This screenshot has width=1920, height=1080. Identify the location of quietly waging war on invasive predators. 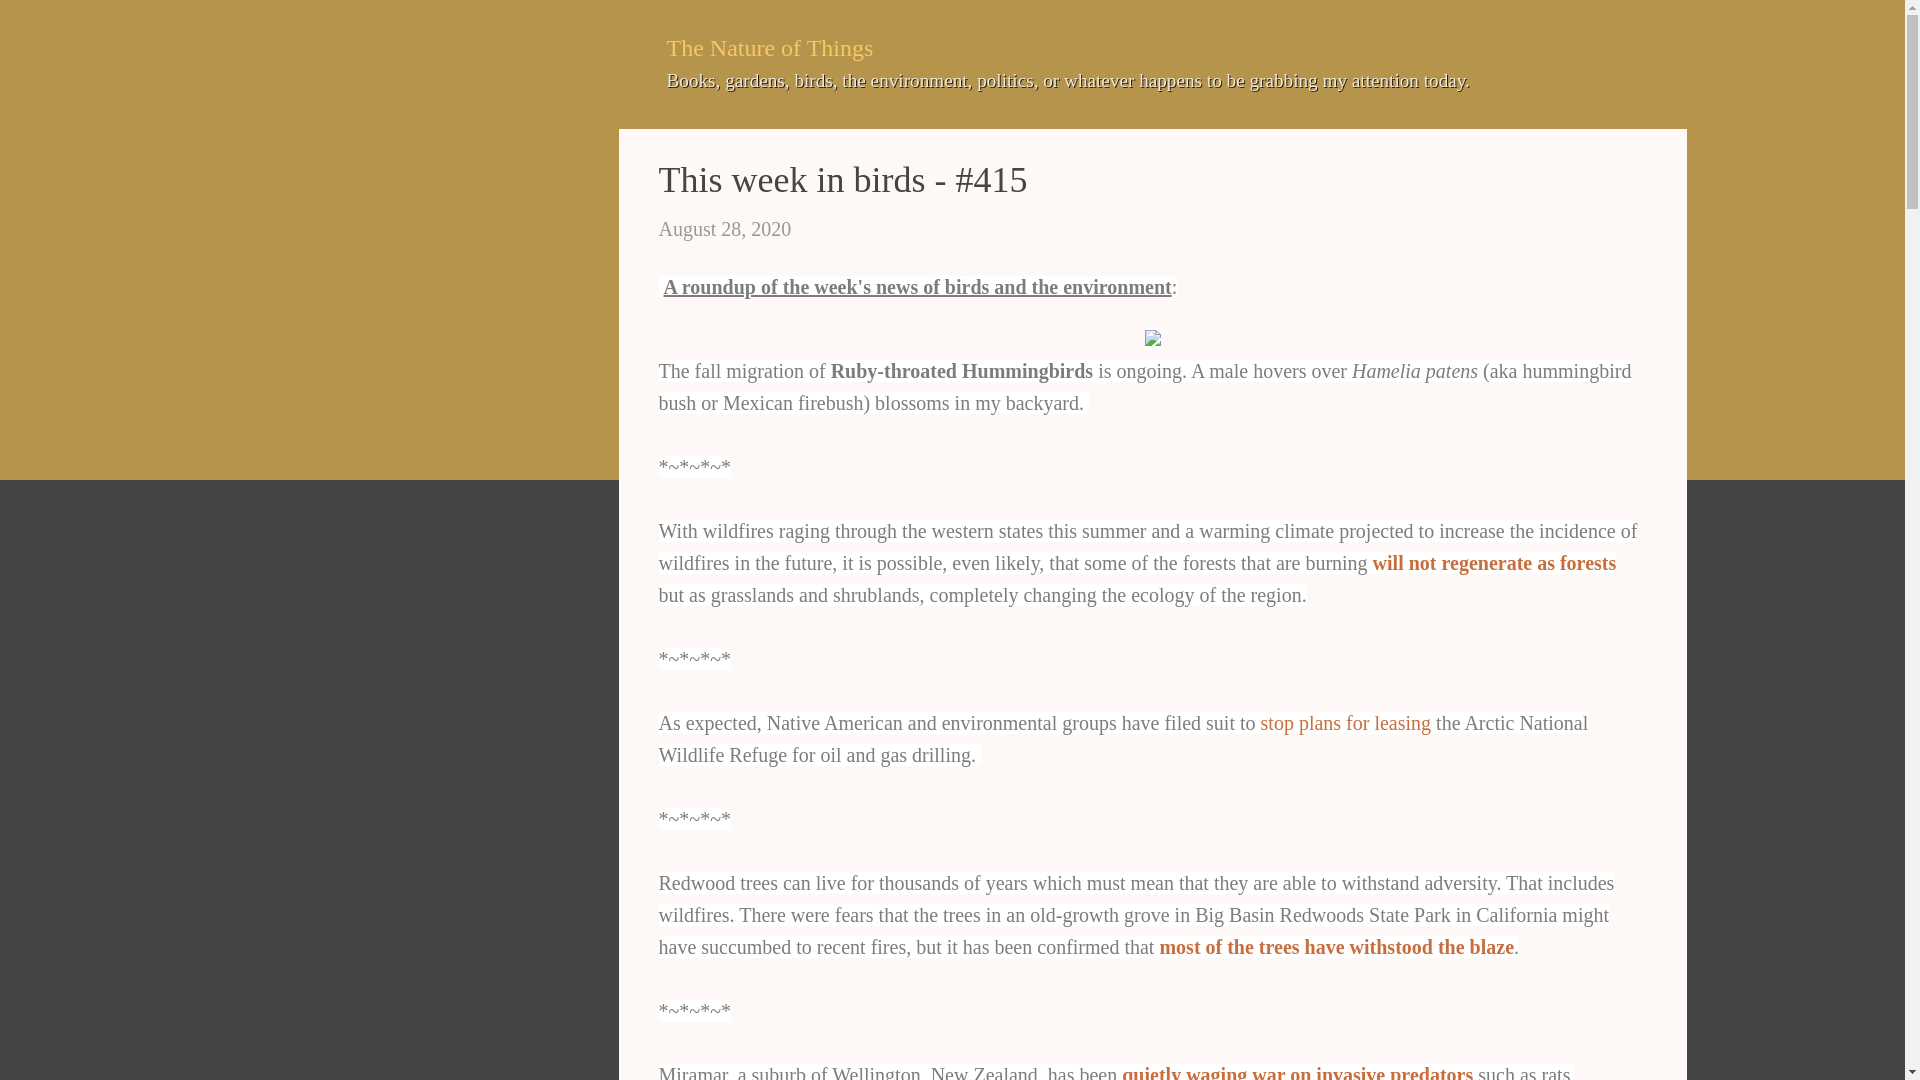
(1296, 1072).